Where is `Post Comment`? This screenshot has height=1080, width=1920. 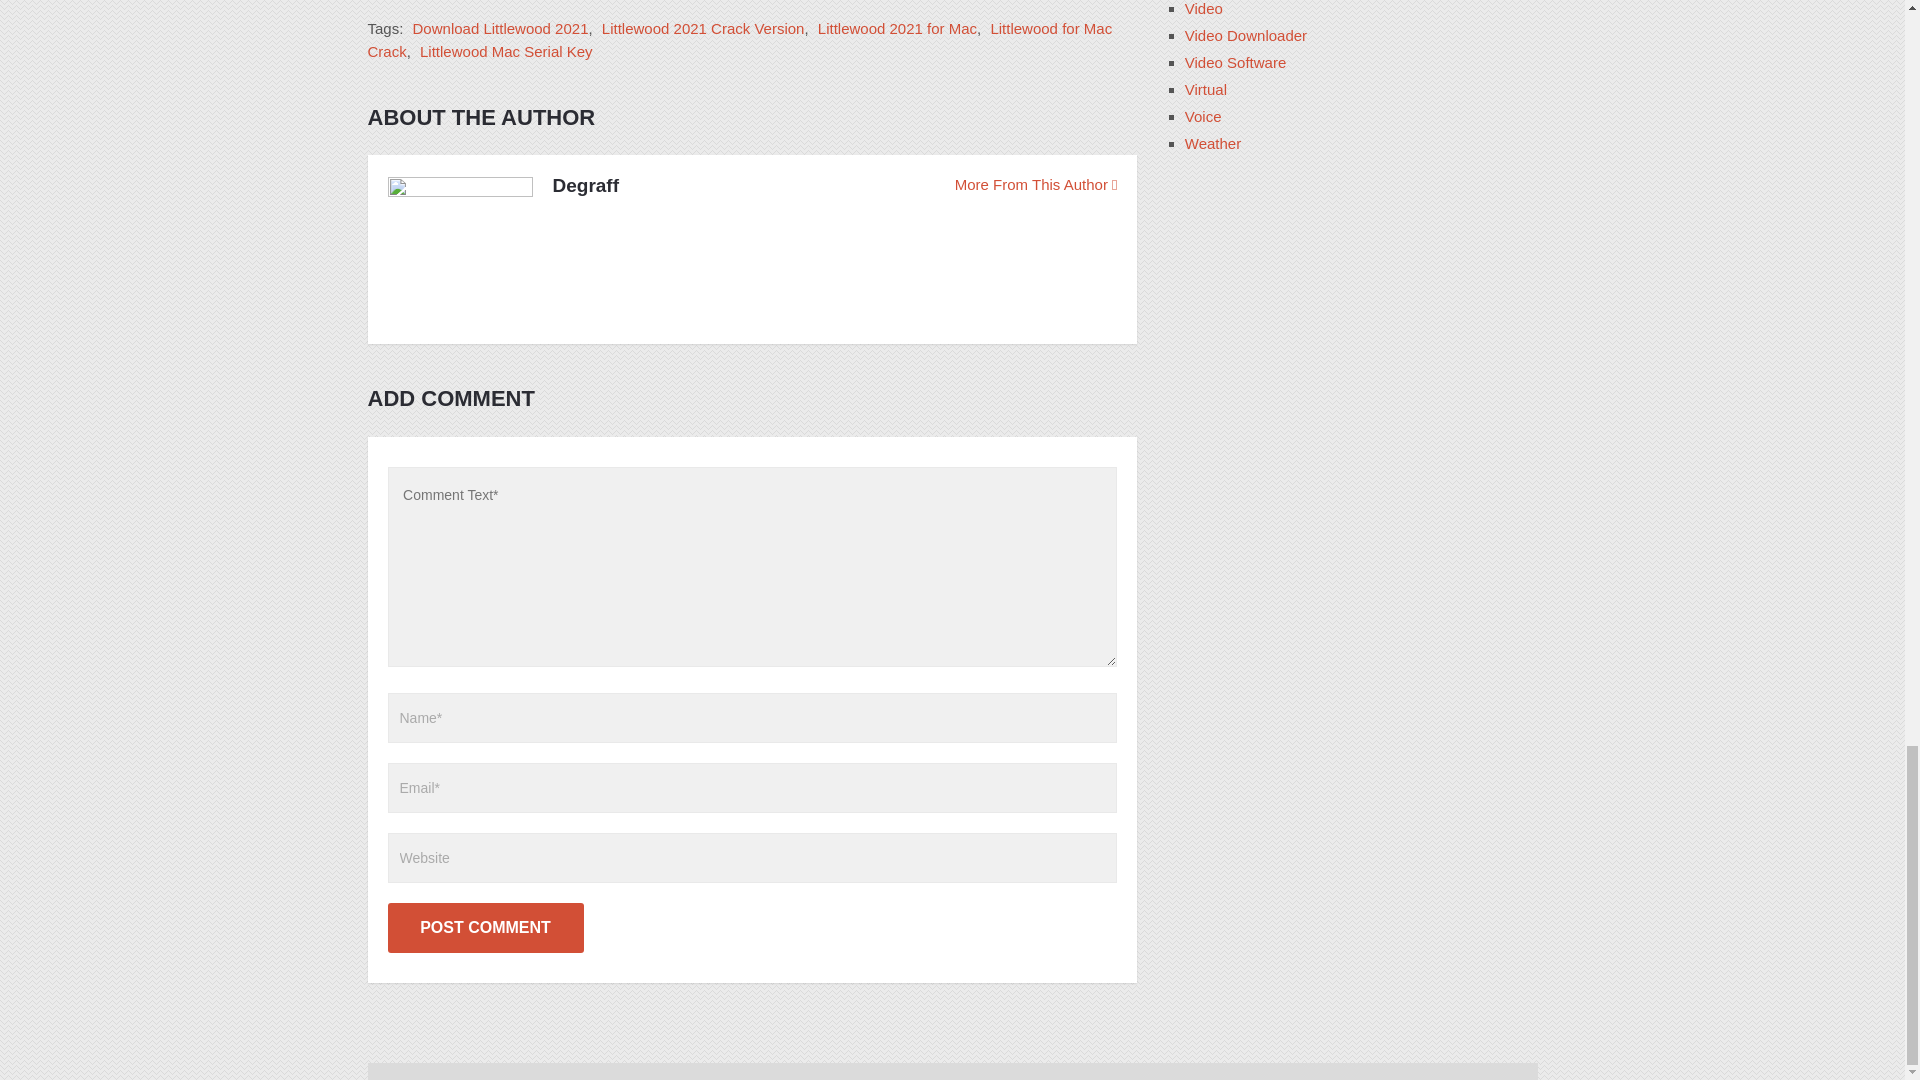
Post Comment is located at coordinates (485, 927).